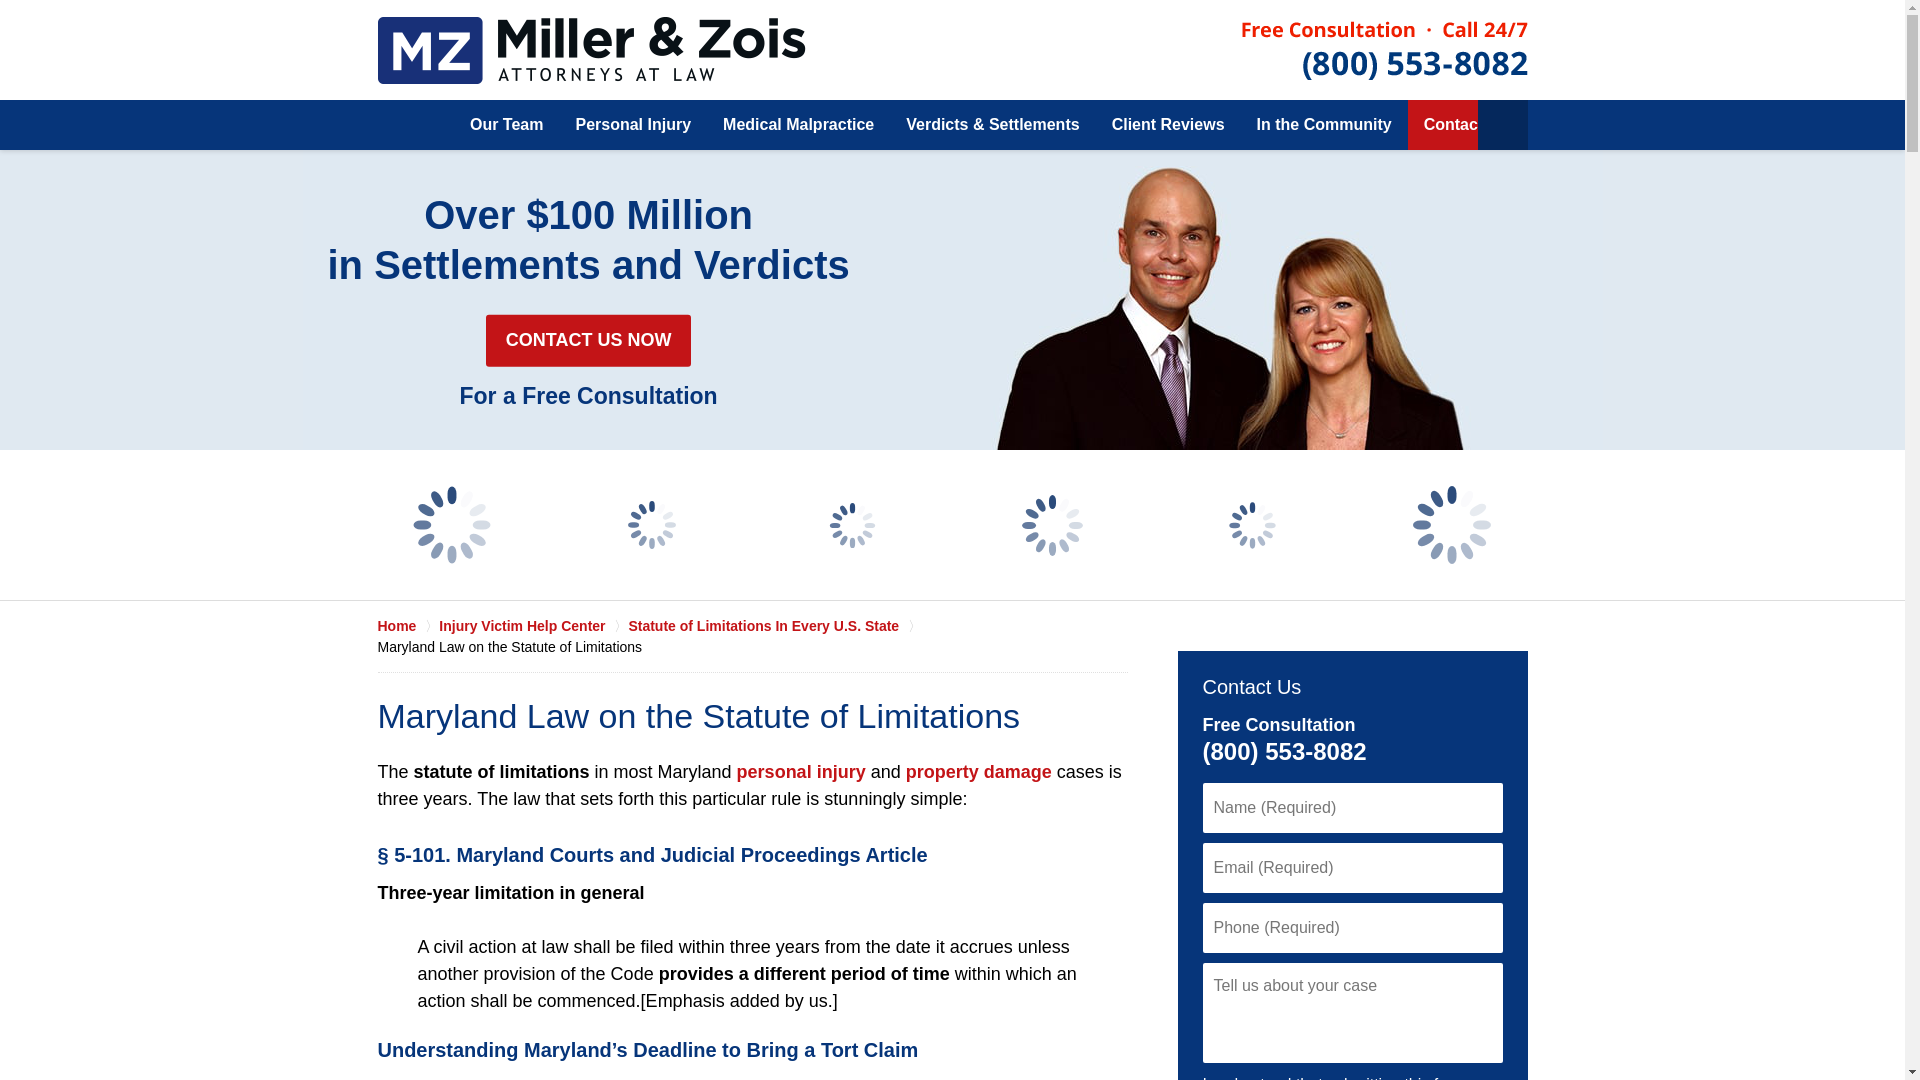 Image resolution: width=1920 pixels, height=1080 pixels. What do you see at coordinates (798, 125) in the screenshot?
I see `Medical Malpractice` at bounding box center [798, 125].